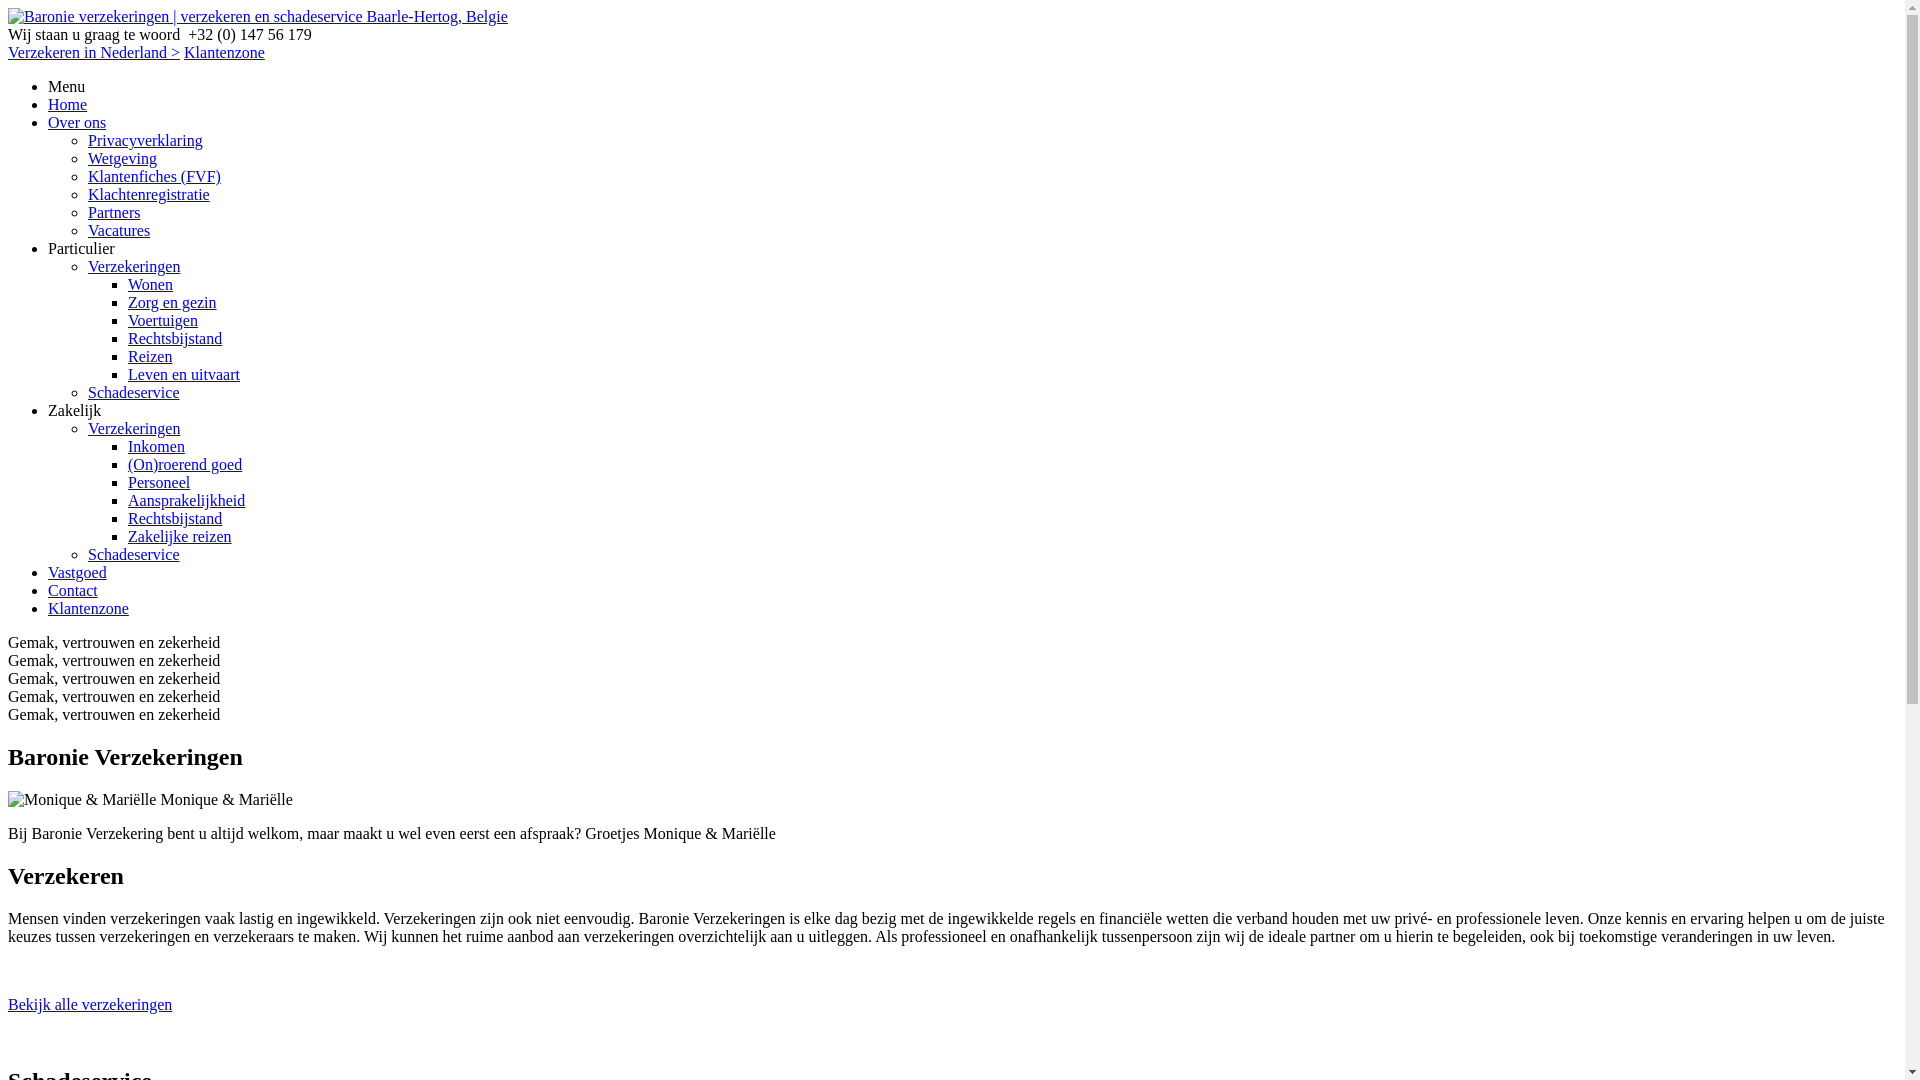 Image resolution: width=1920 pixels, height=1080 pixels. I want to click on Menu, so click(972, 86).